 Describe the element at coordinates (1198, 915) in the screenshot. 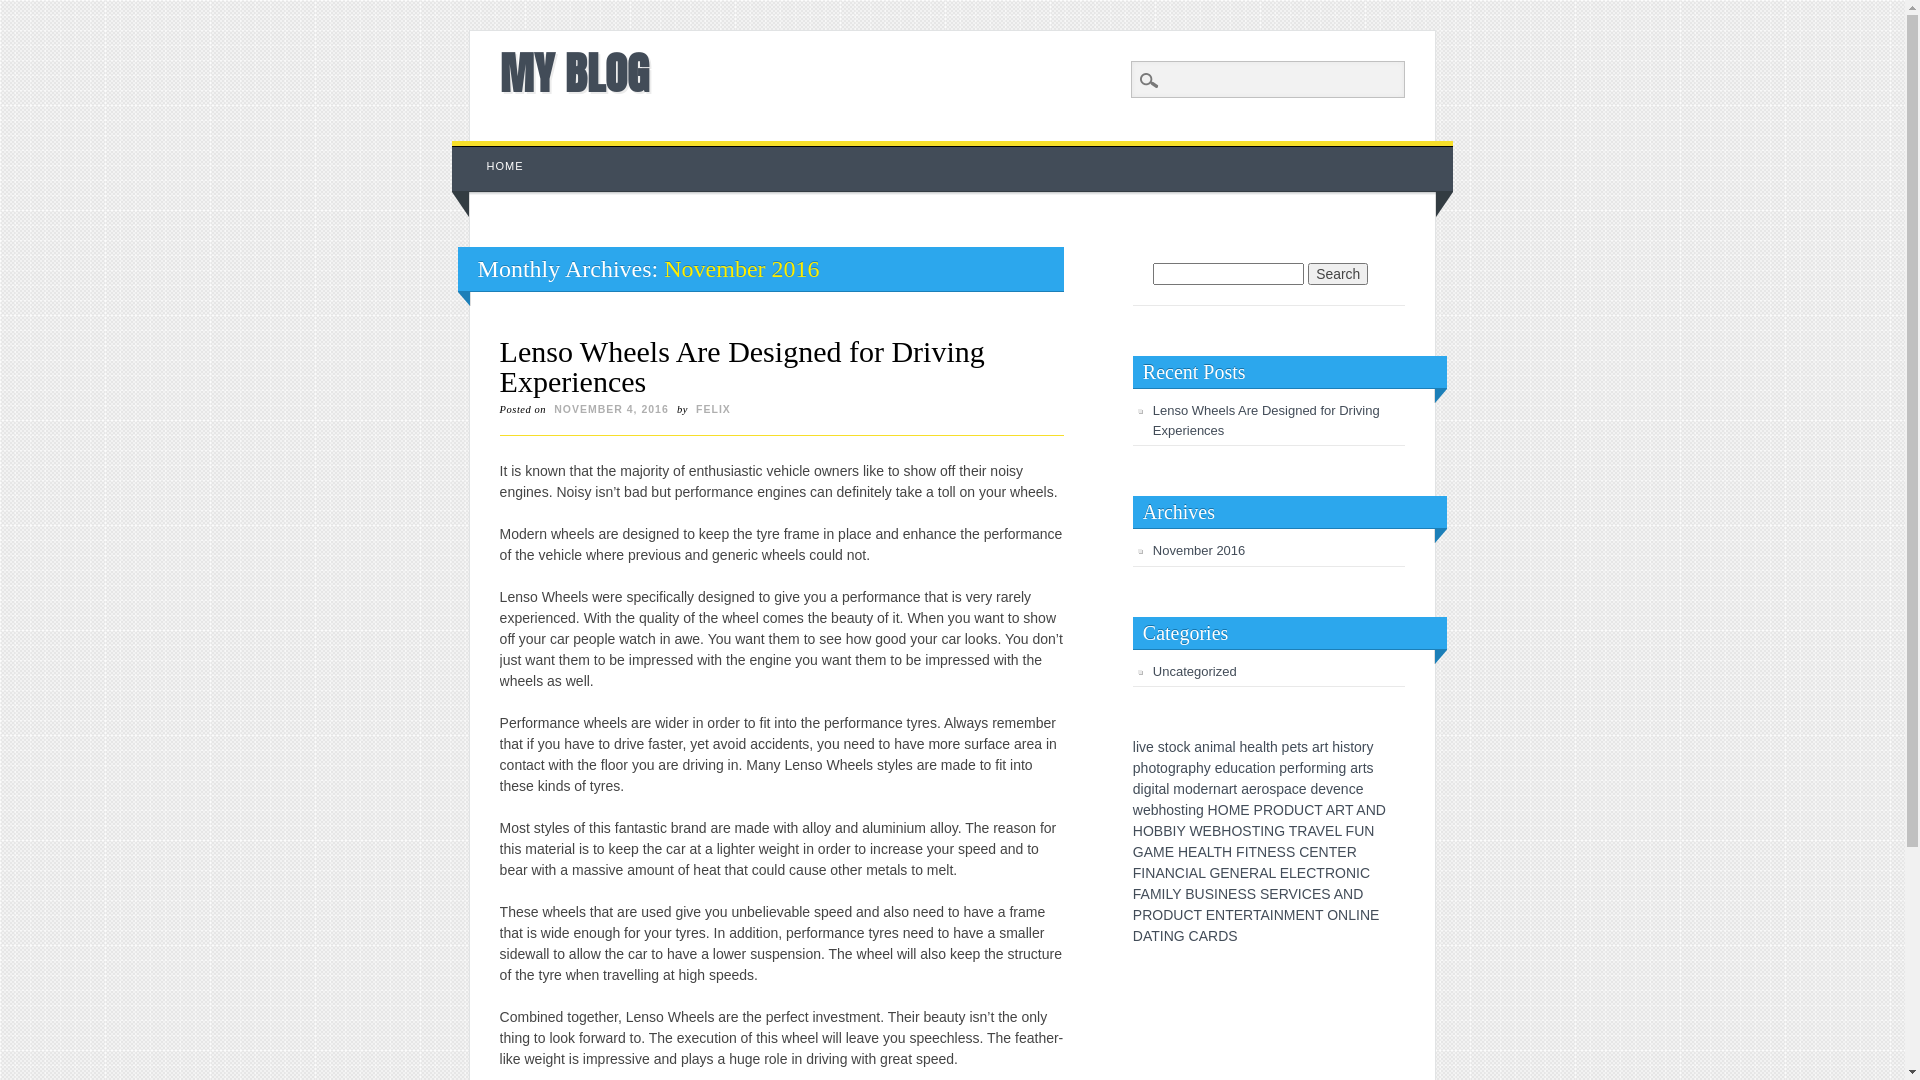

I see `T` at that location.